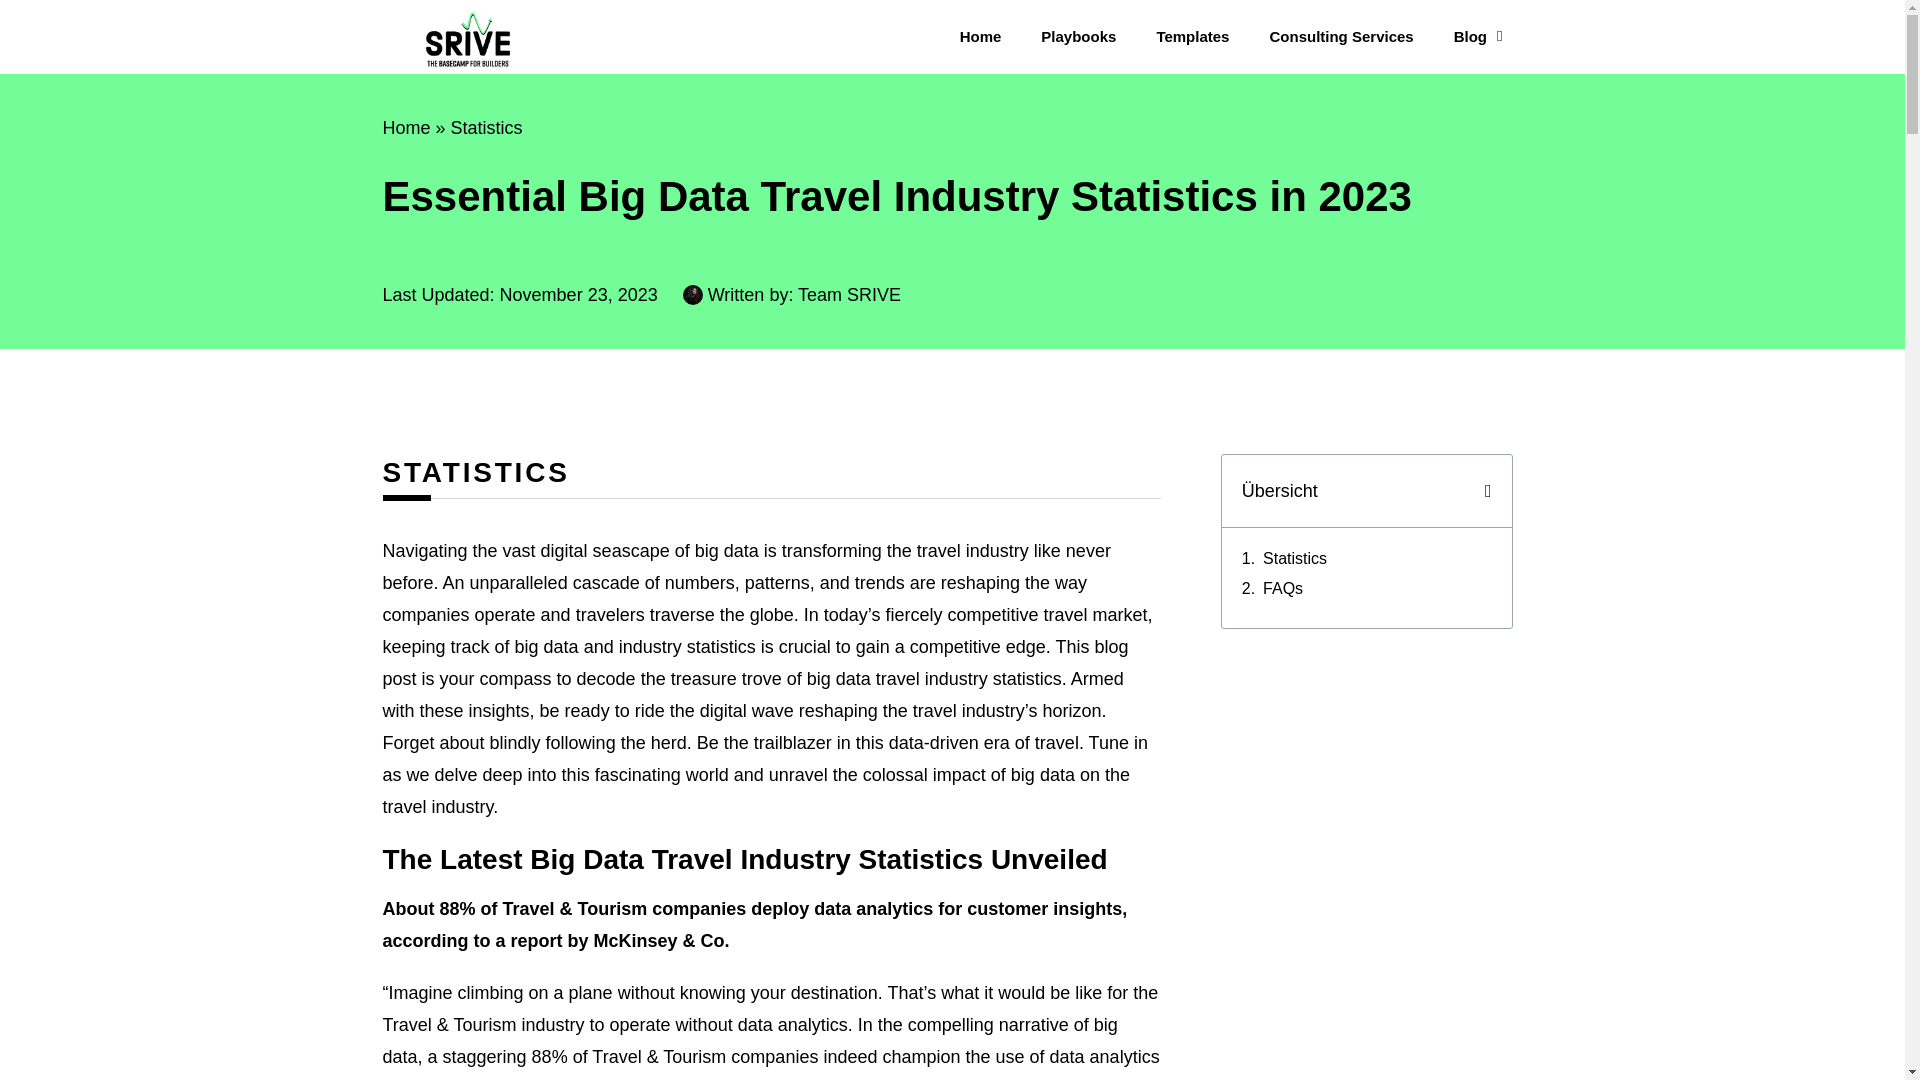  Describe the element at coordinates (486, 128) in the screenshot. I see `Statistics` at that location.